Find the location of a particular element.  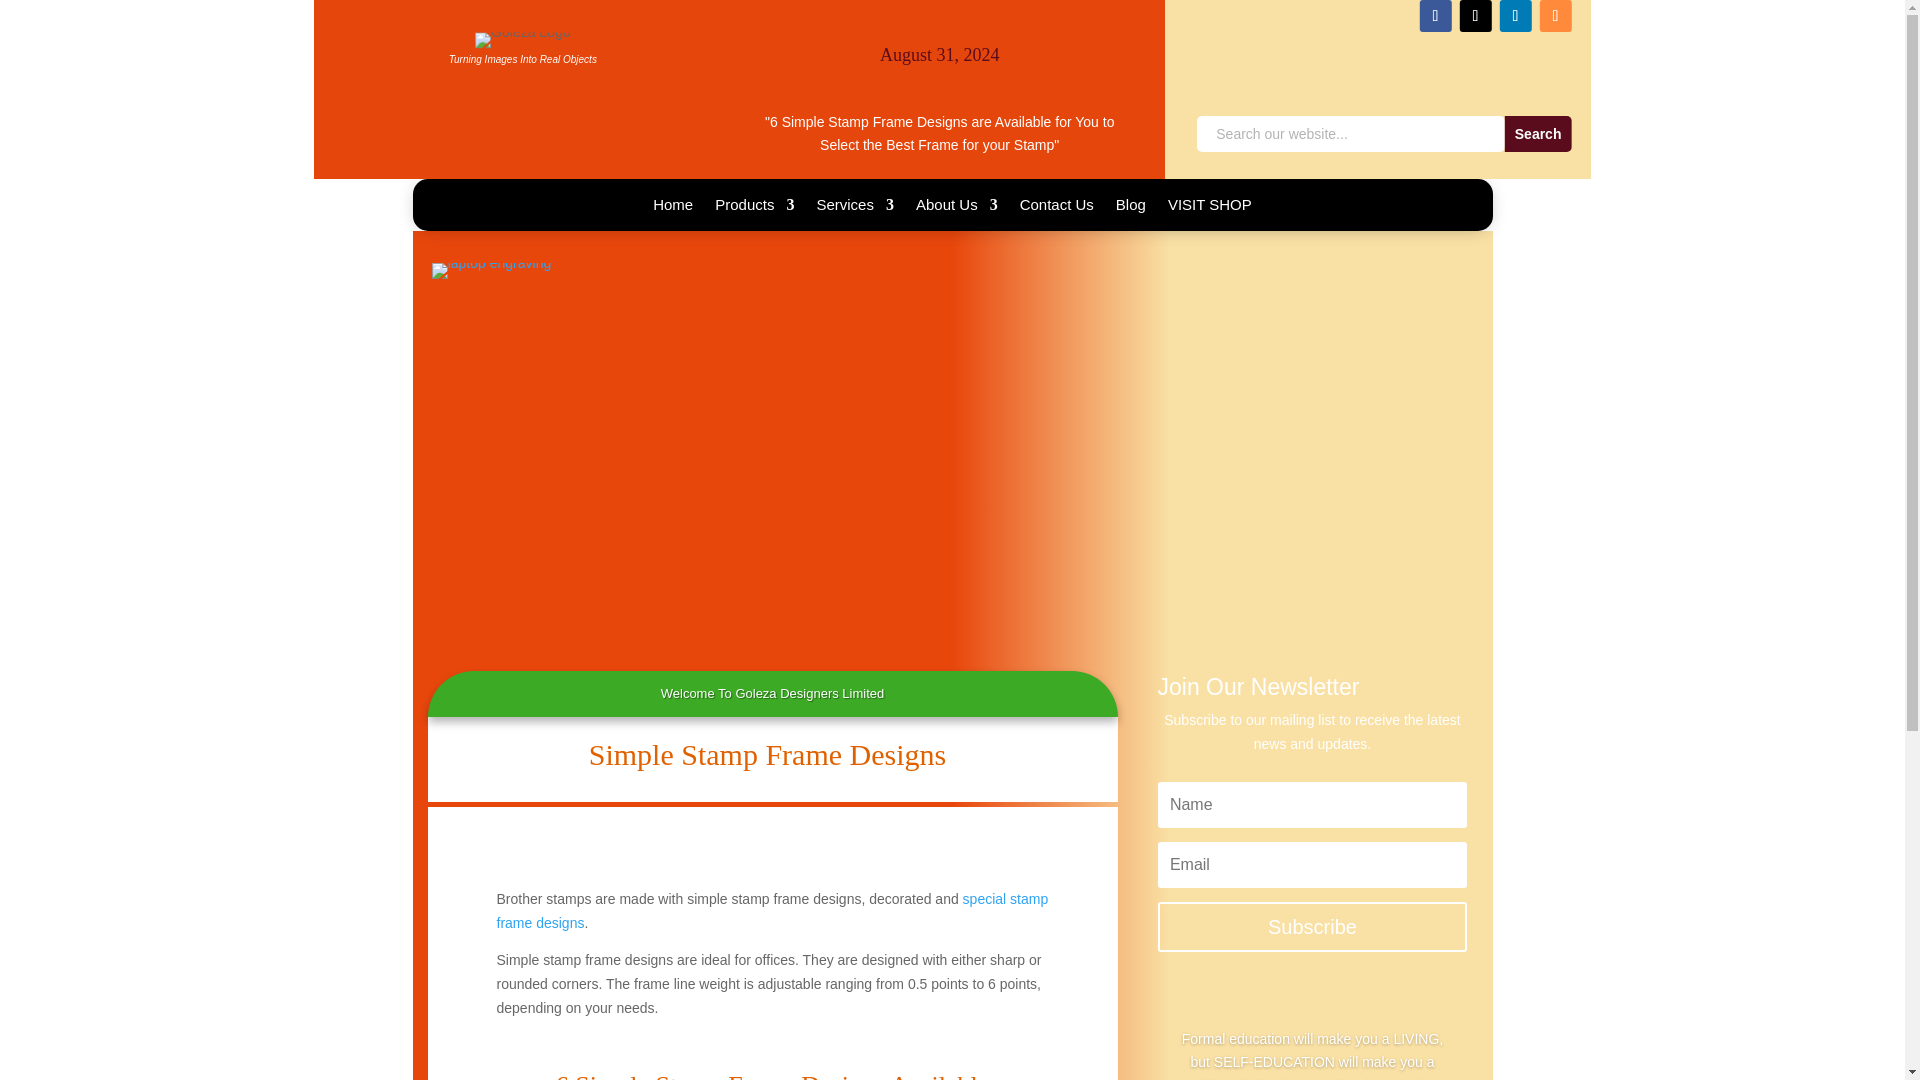

Follow on Facebook is located at coordinates (1434, 16).